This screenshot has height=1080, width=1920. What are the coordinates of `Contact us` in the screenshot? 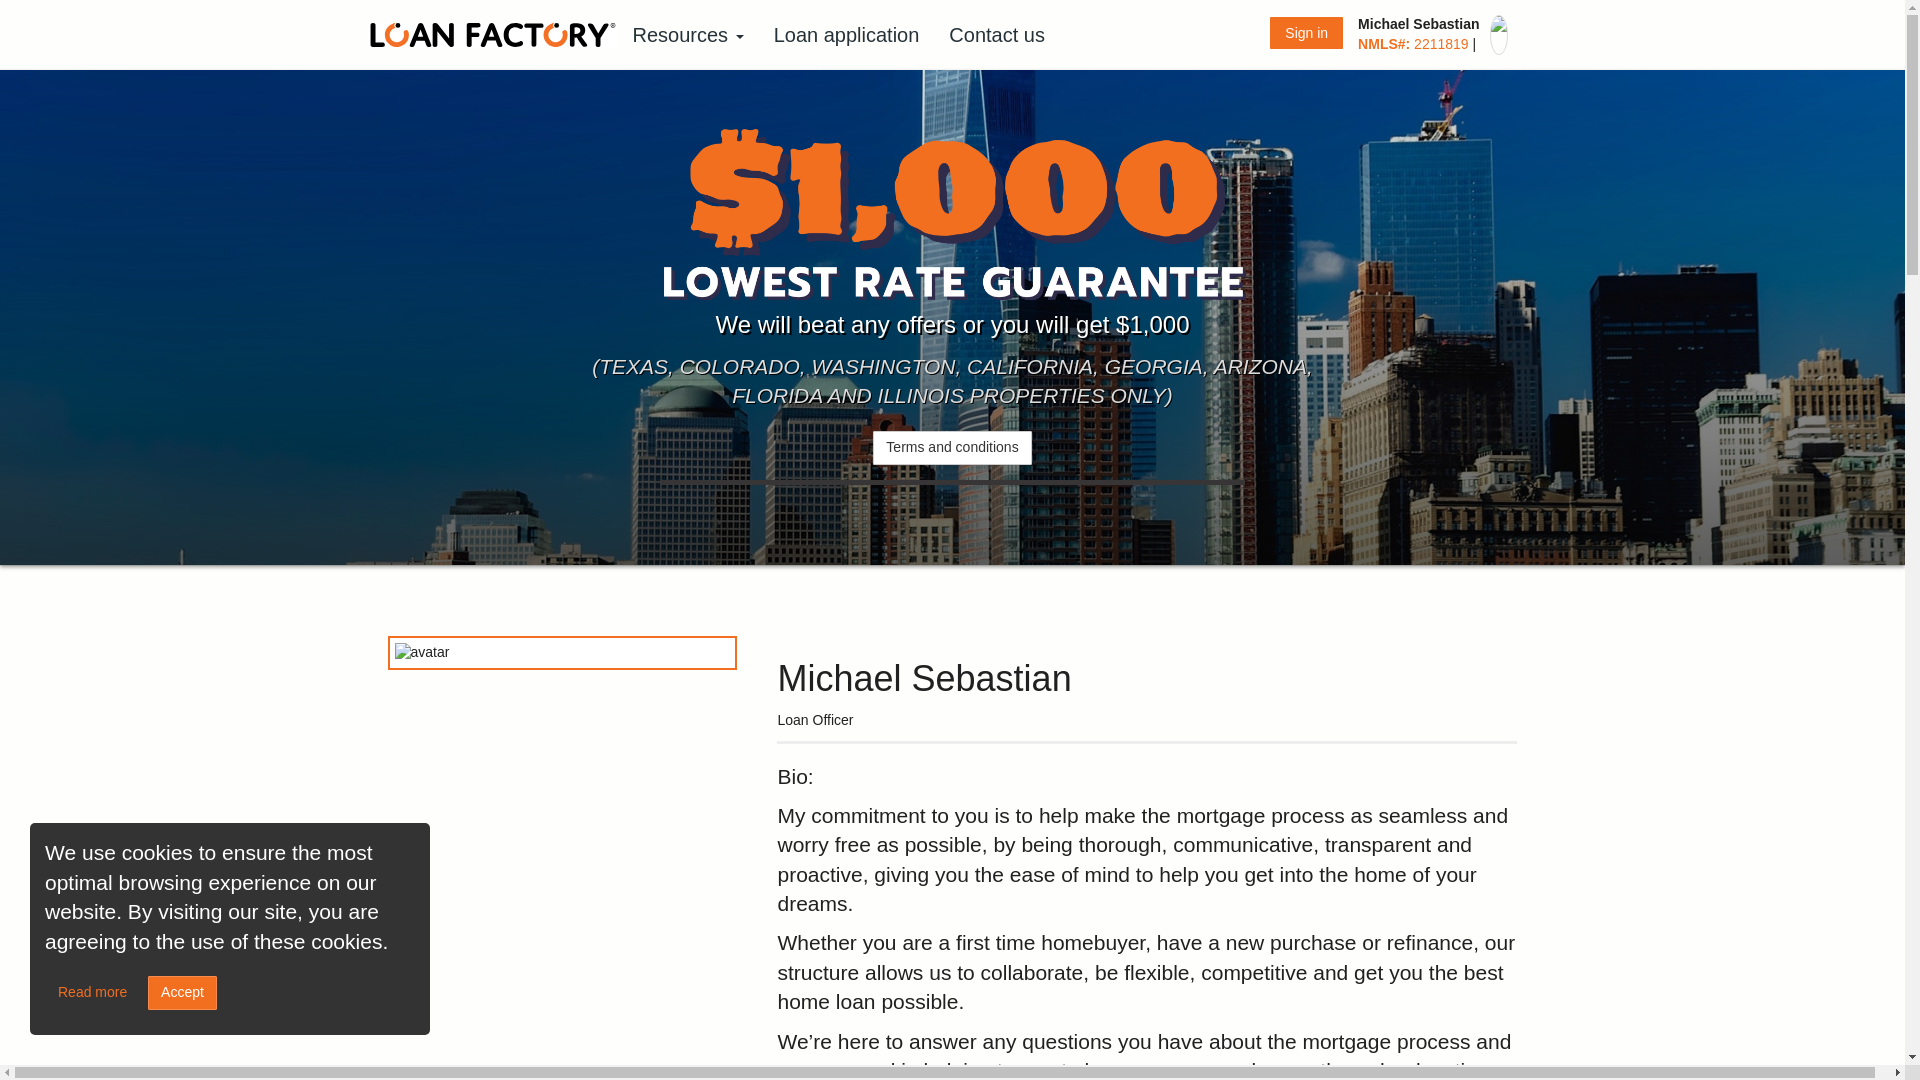 It's located at (996, 35).